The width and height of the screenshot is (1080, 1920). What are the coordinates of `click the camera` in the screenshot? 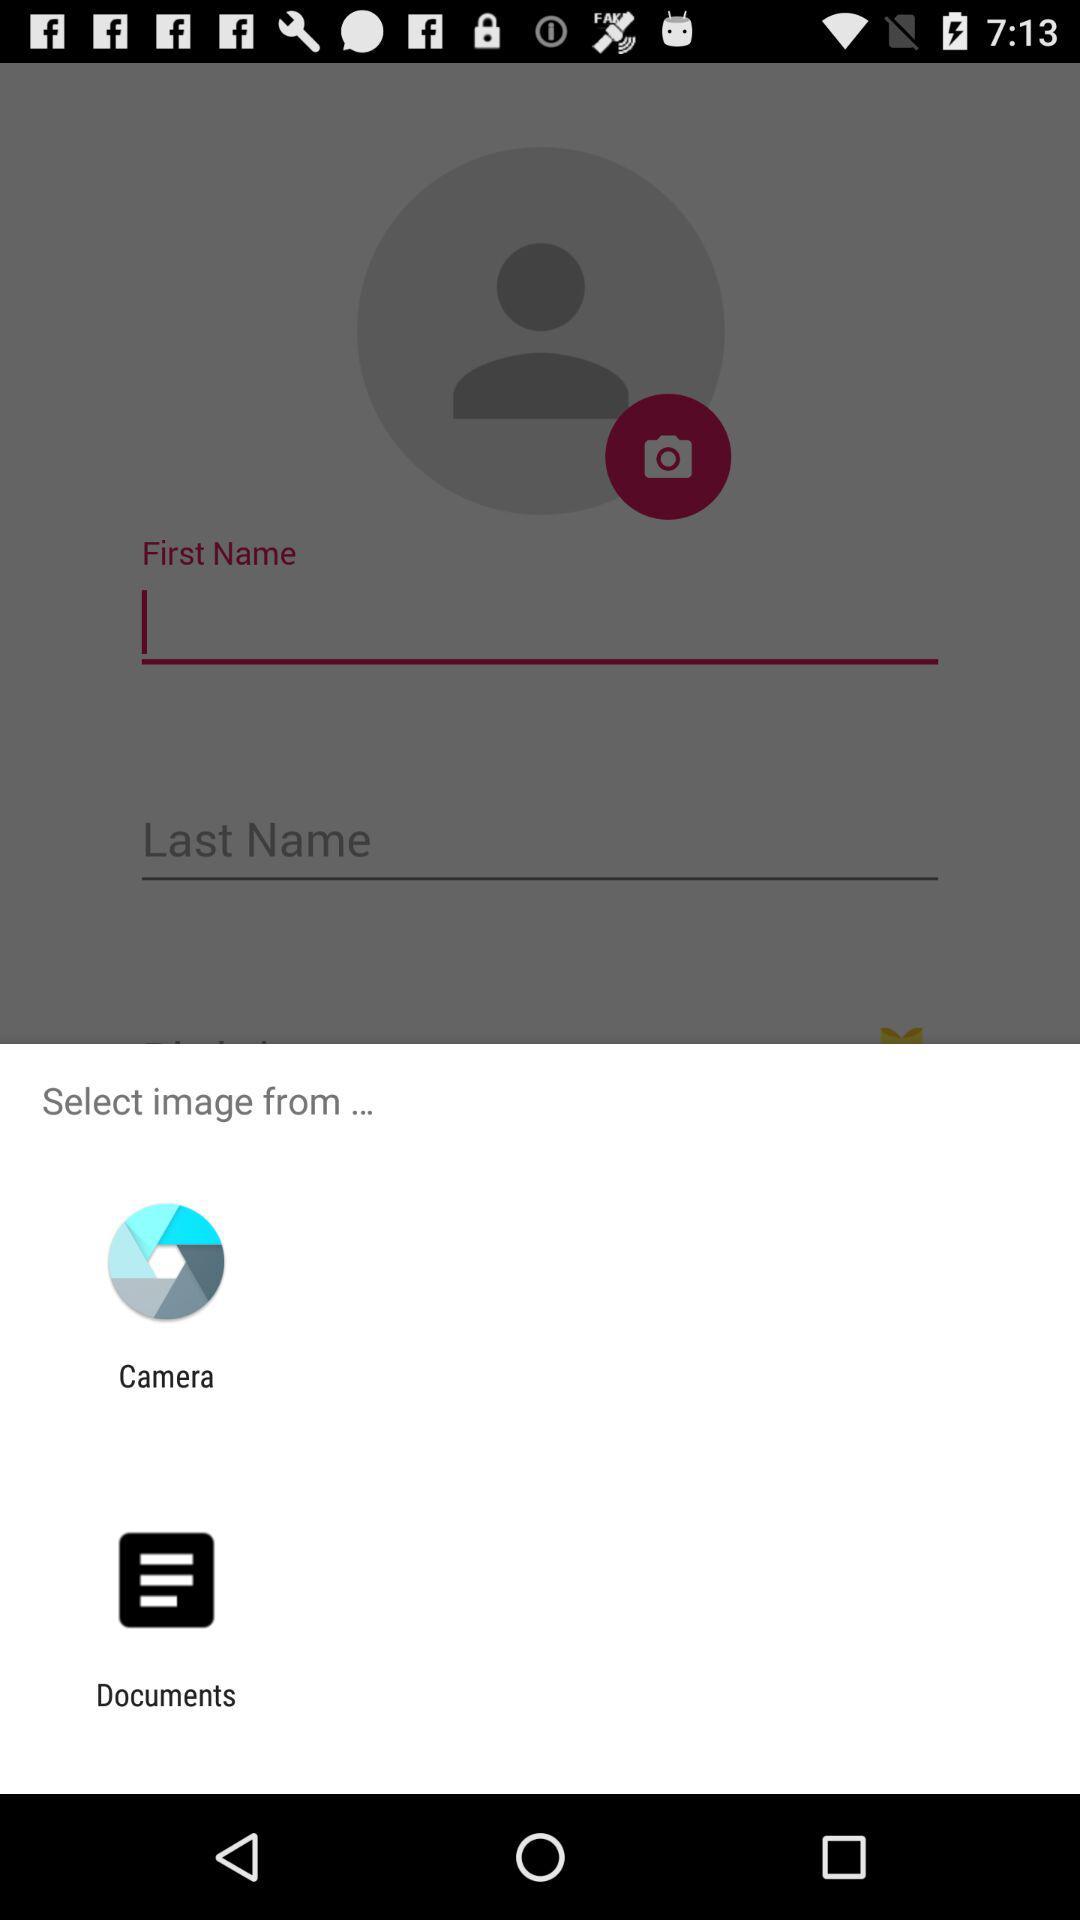 It's located at (166, 1393).